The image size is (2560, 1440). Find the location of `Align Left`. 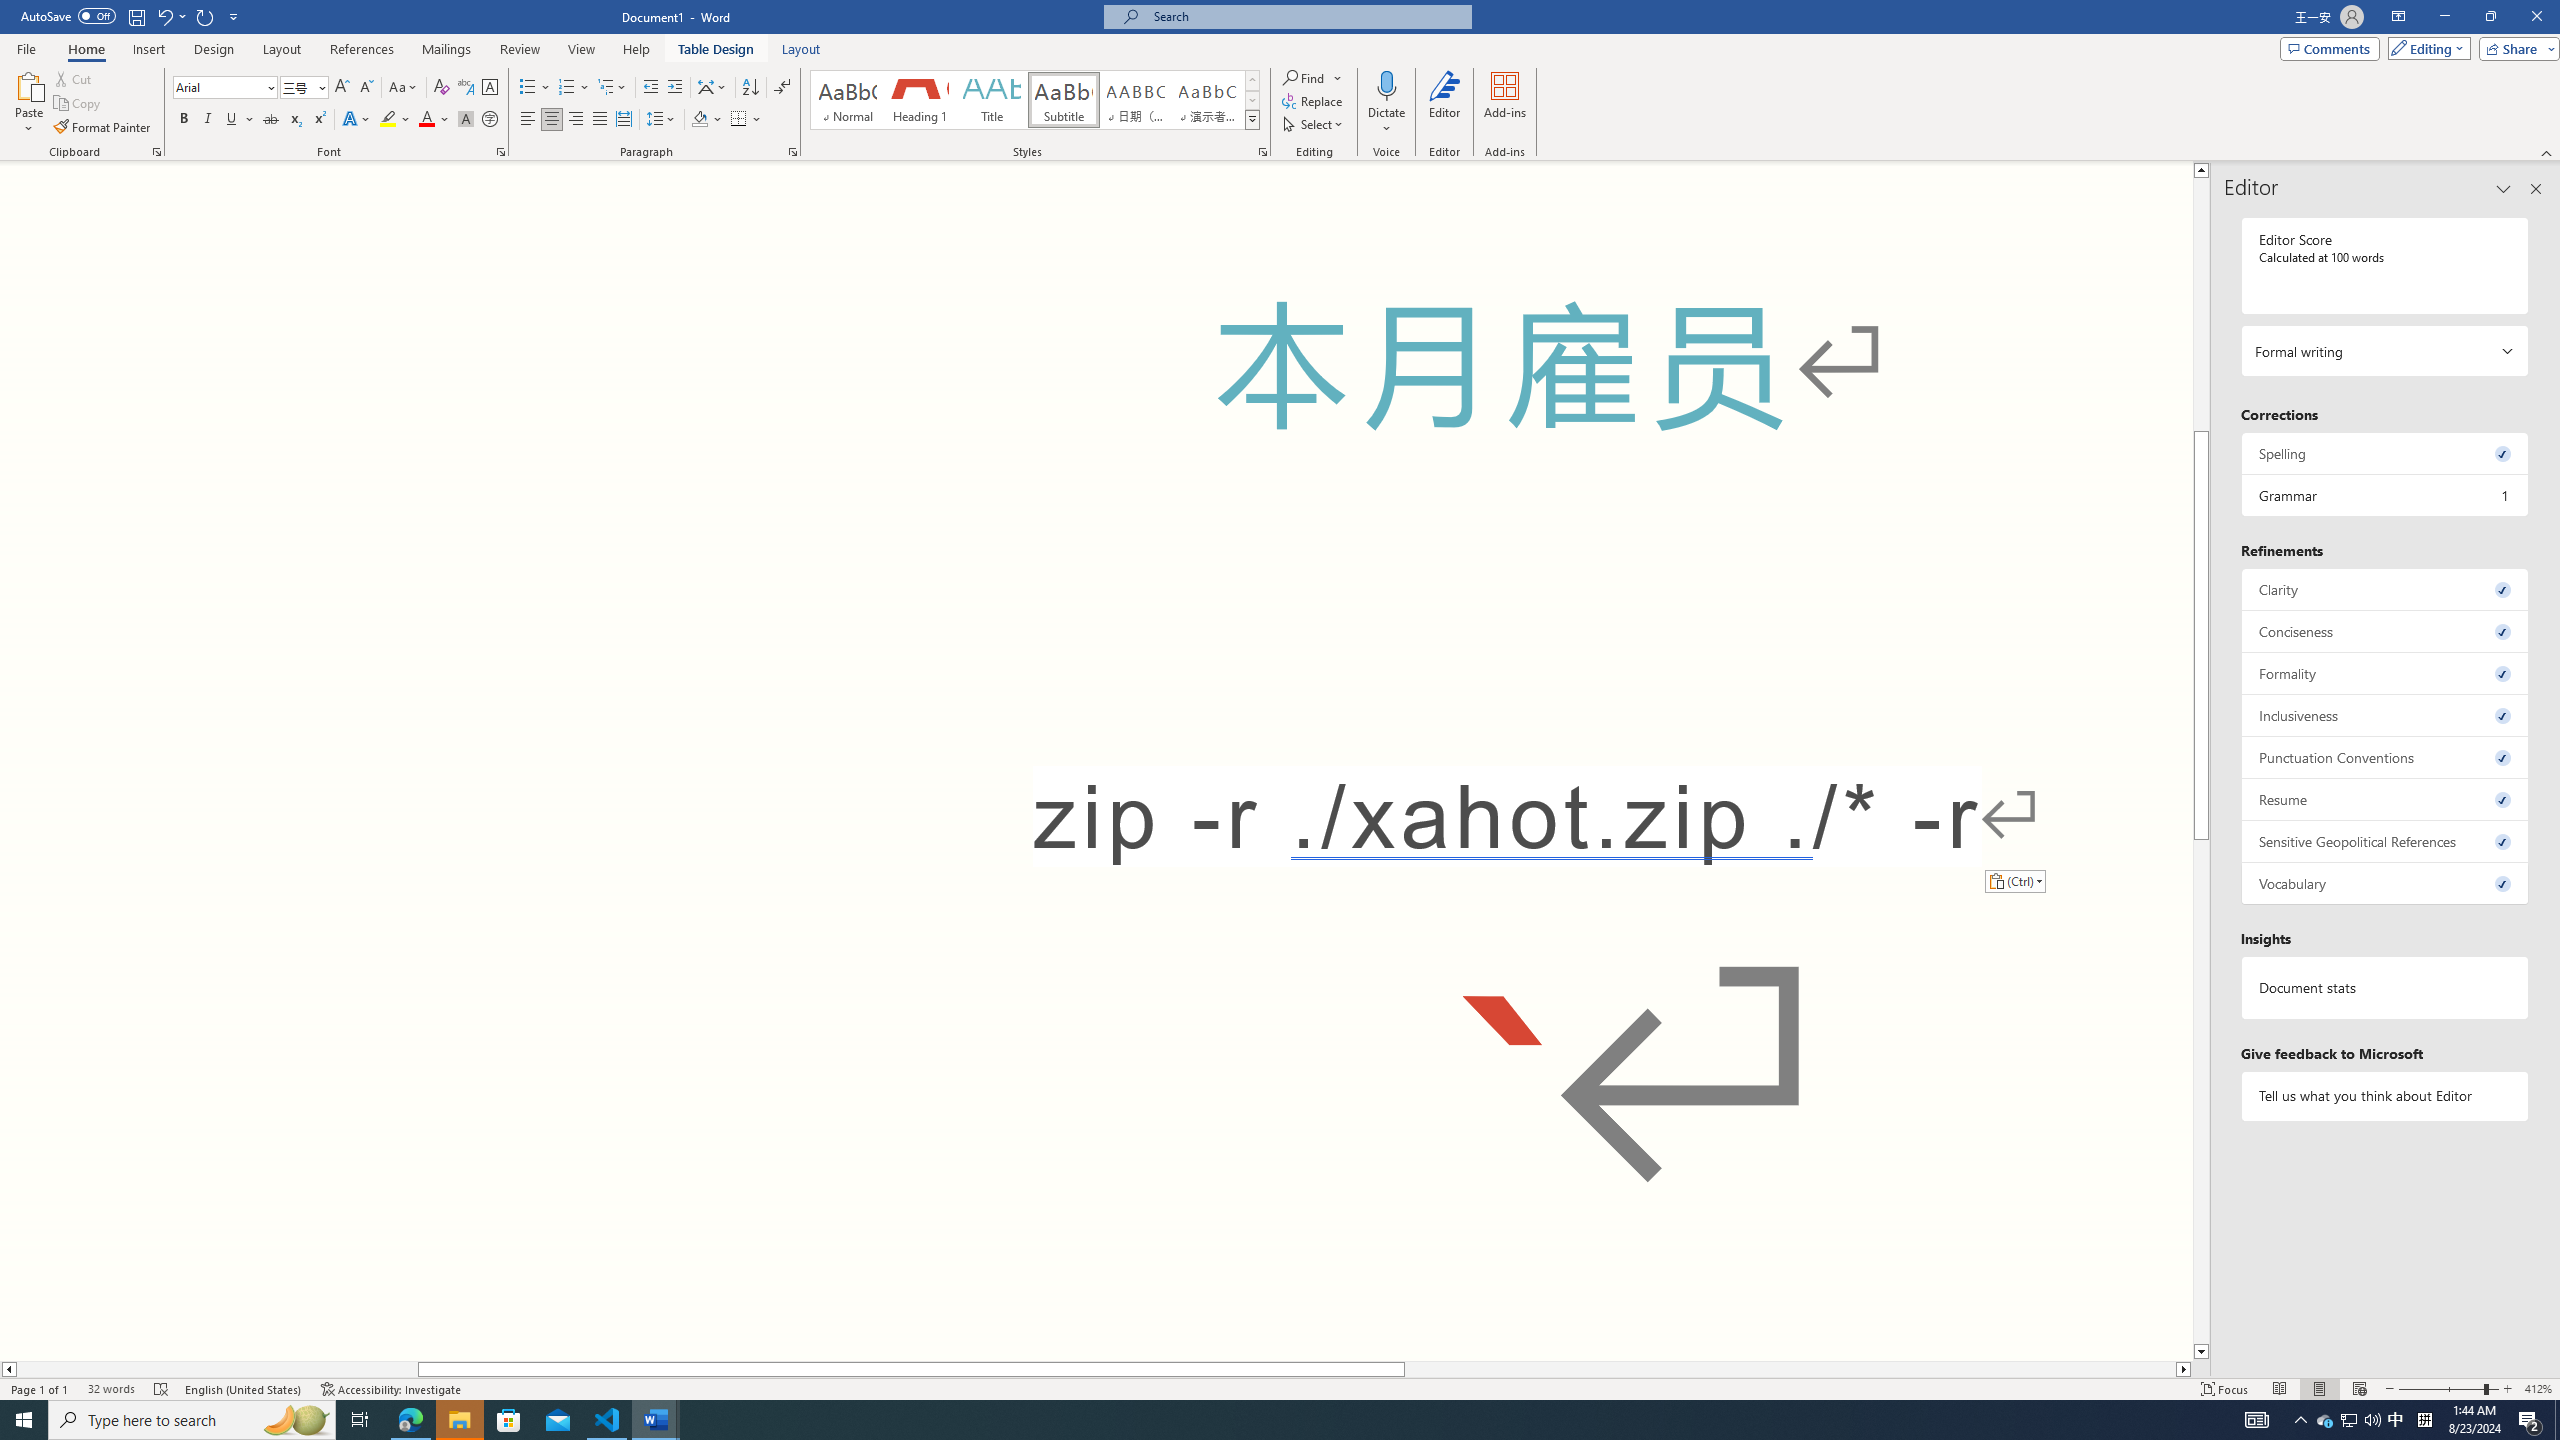

Align Left is located at coordinates (528, 120).